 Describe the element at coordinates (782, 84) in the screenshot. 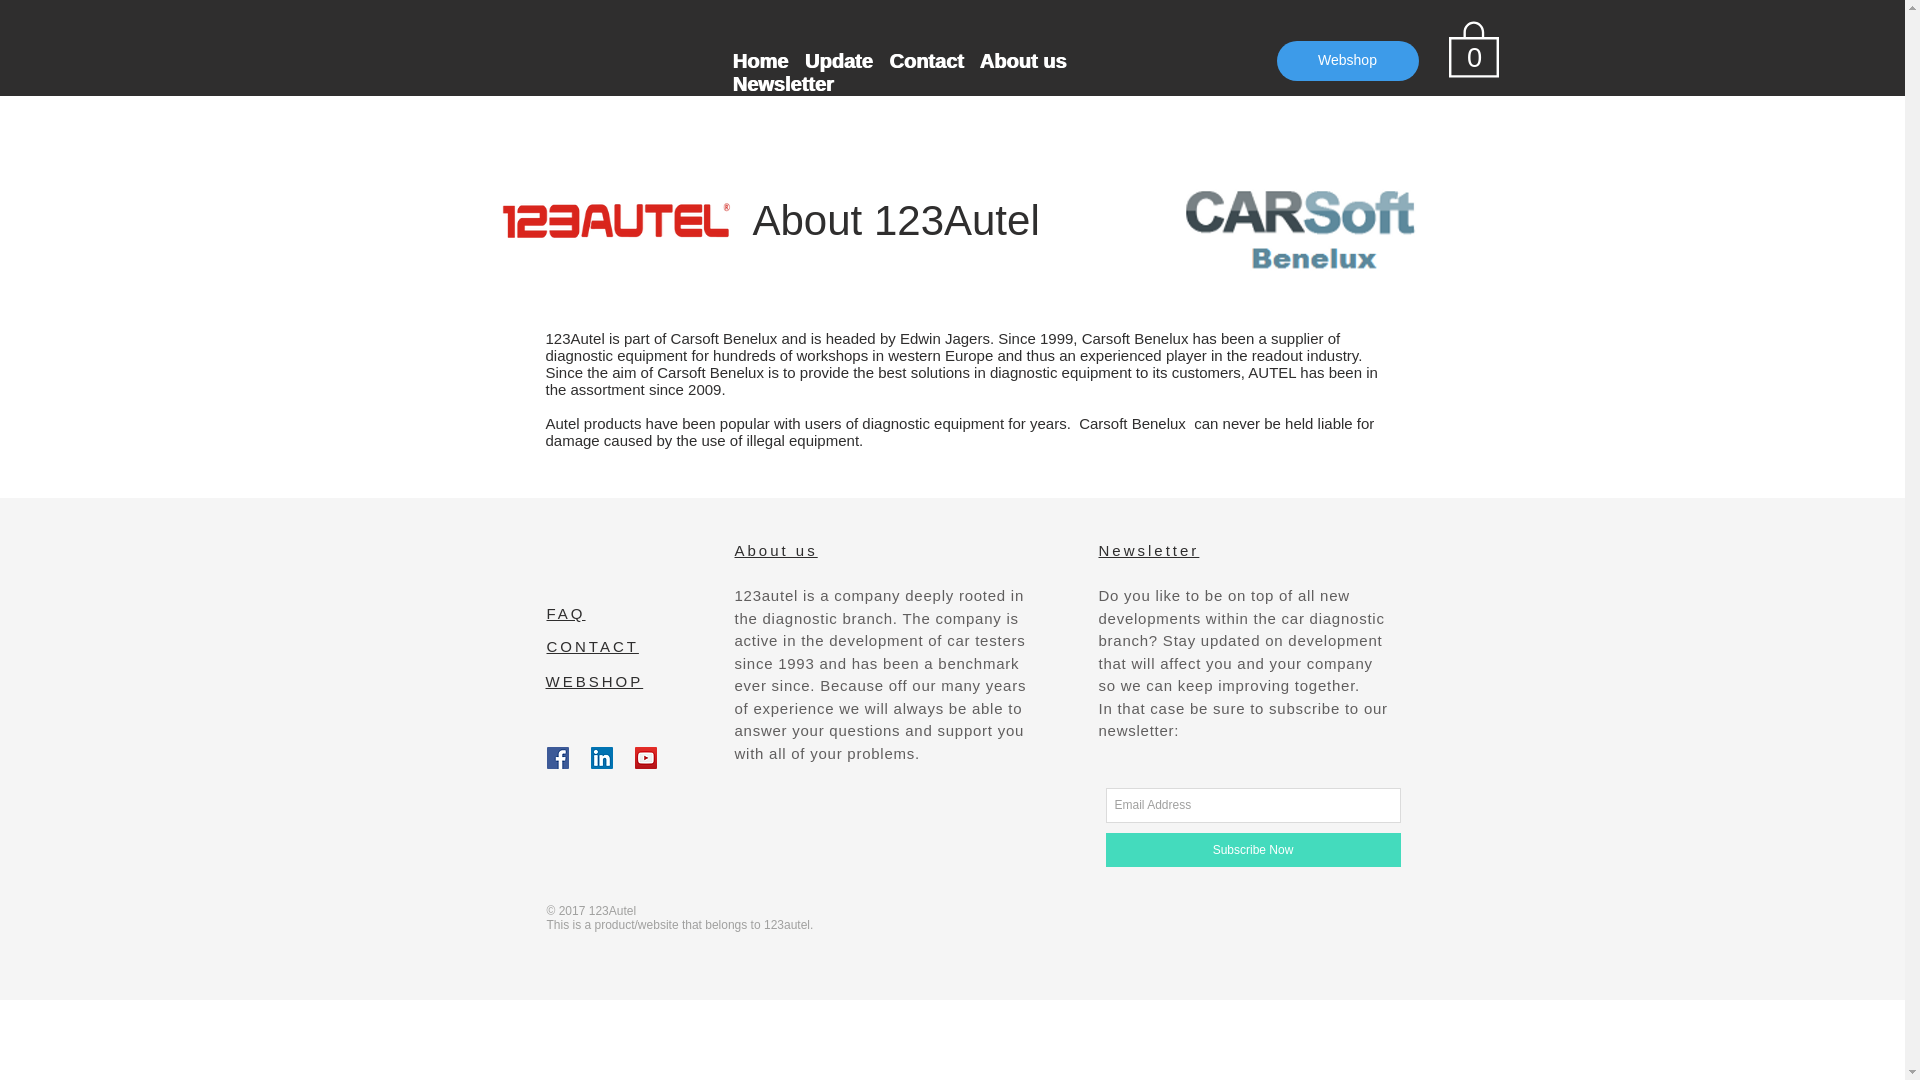

I see `Newsletter` at that location.